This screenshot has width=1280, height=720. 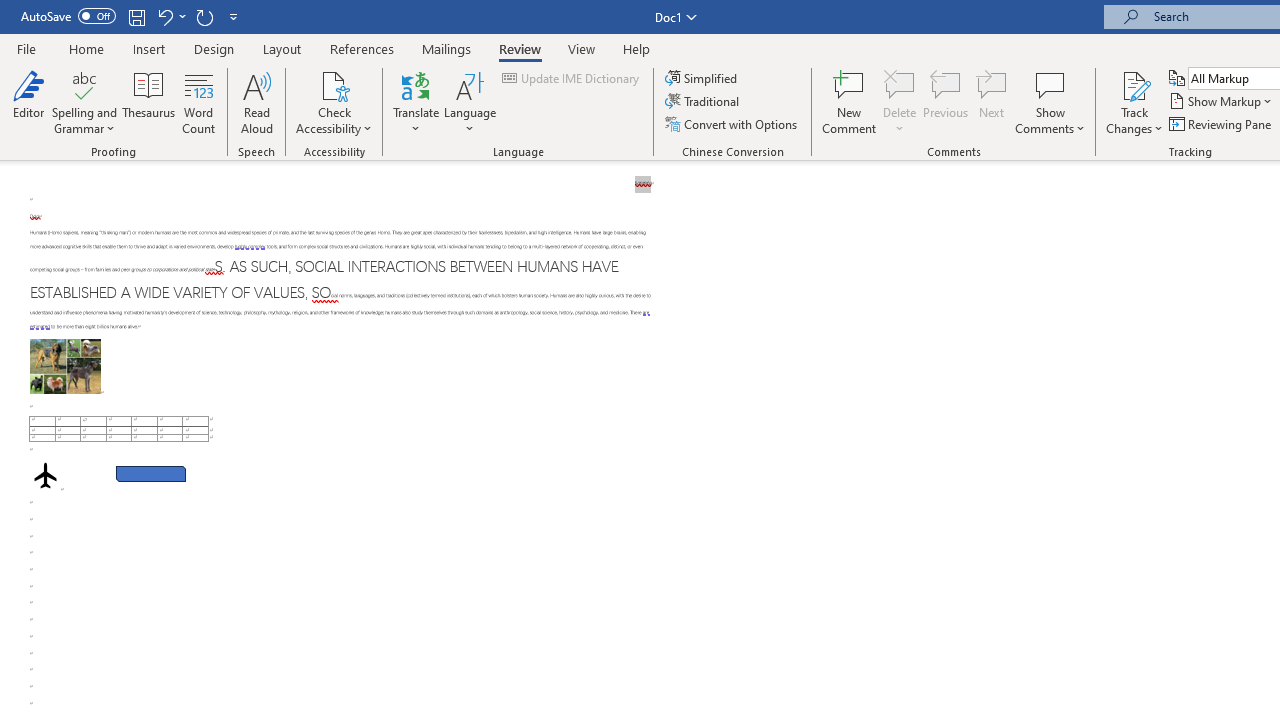 I want to click on Undo Paragraph Alignment, so click(x=164, y=16).